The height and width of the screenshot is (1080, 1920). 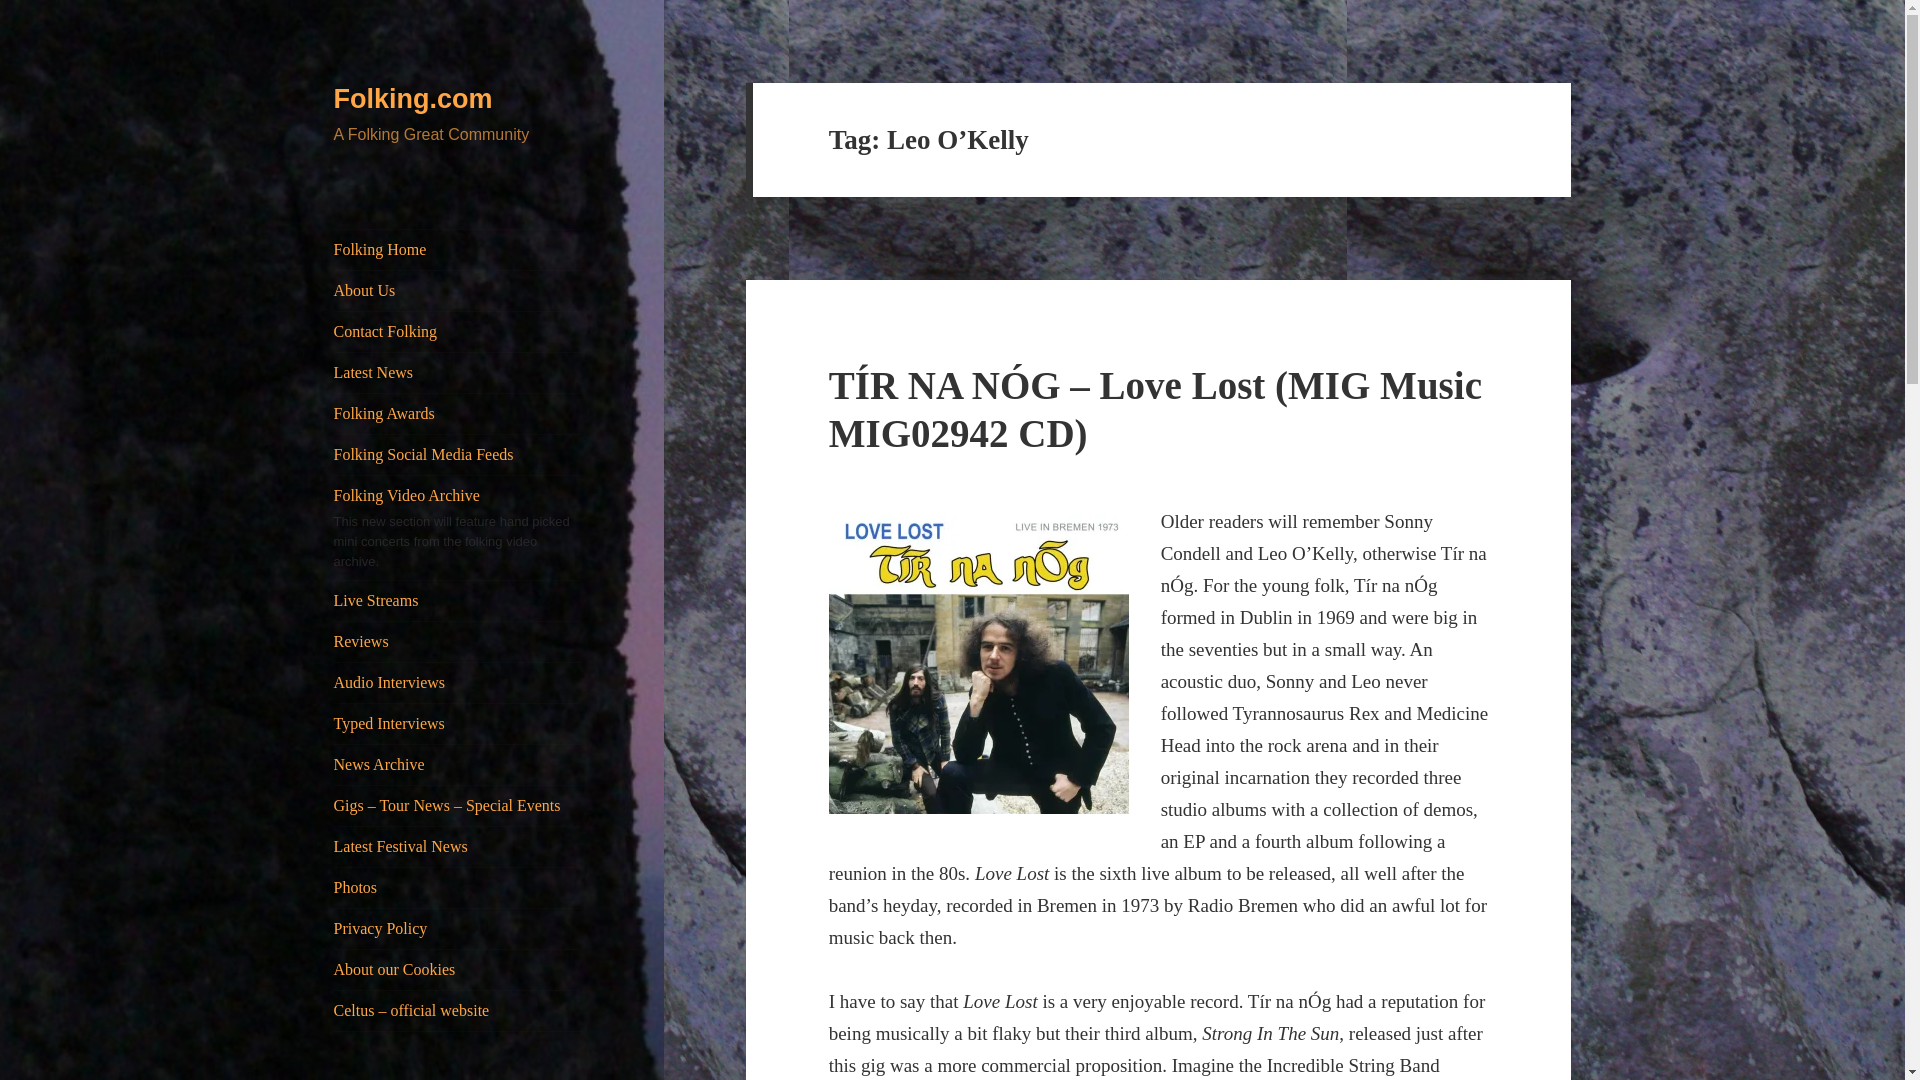 I want to click on About Us, so click(x=458, y=291).